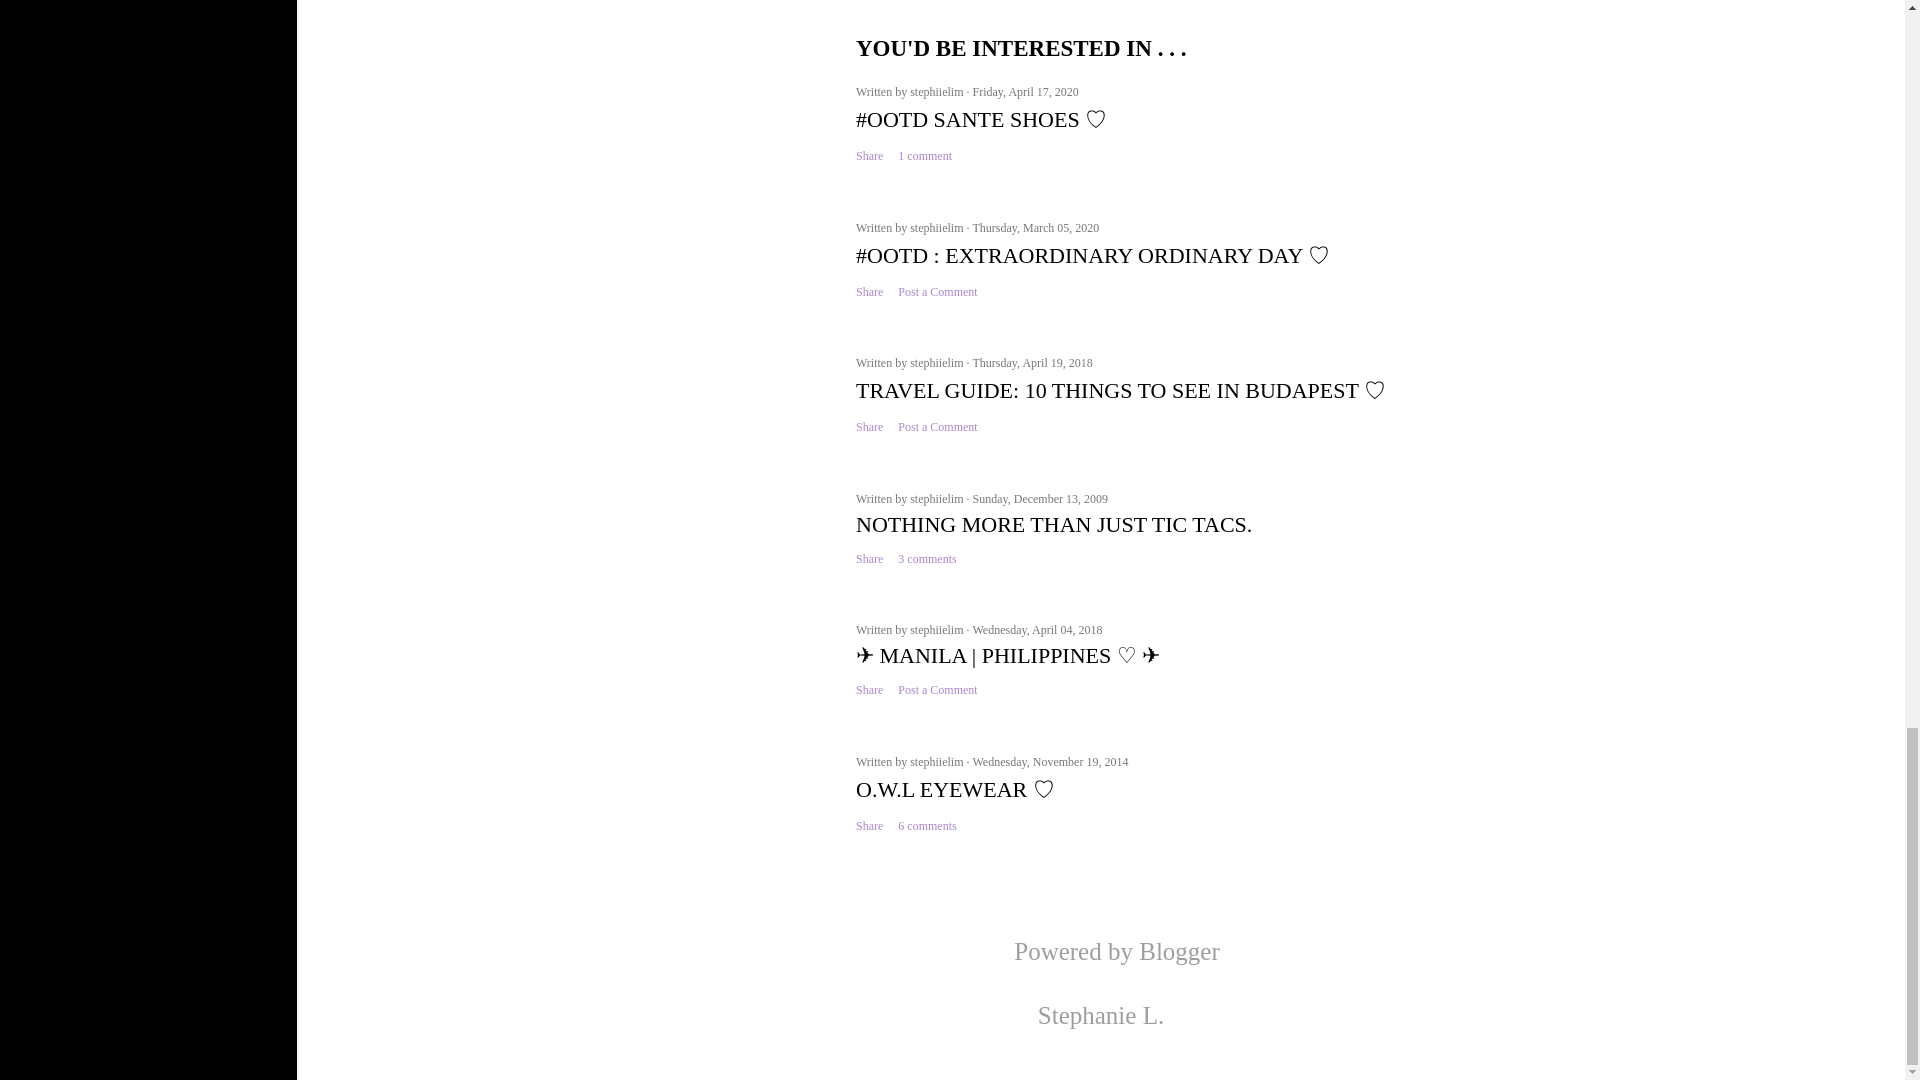 The width and height of the screenshot is (1920, 1080). Describe the element at coordinates (938, 92) in the screenshot. I see `stephiielim` at that location.